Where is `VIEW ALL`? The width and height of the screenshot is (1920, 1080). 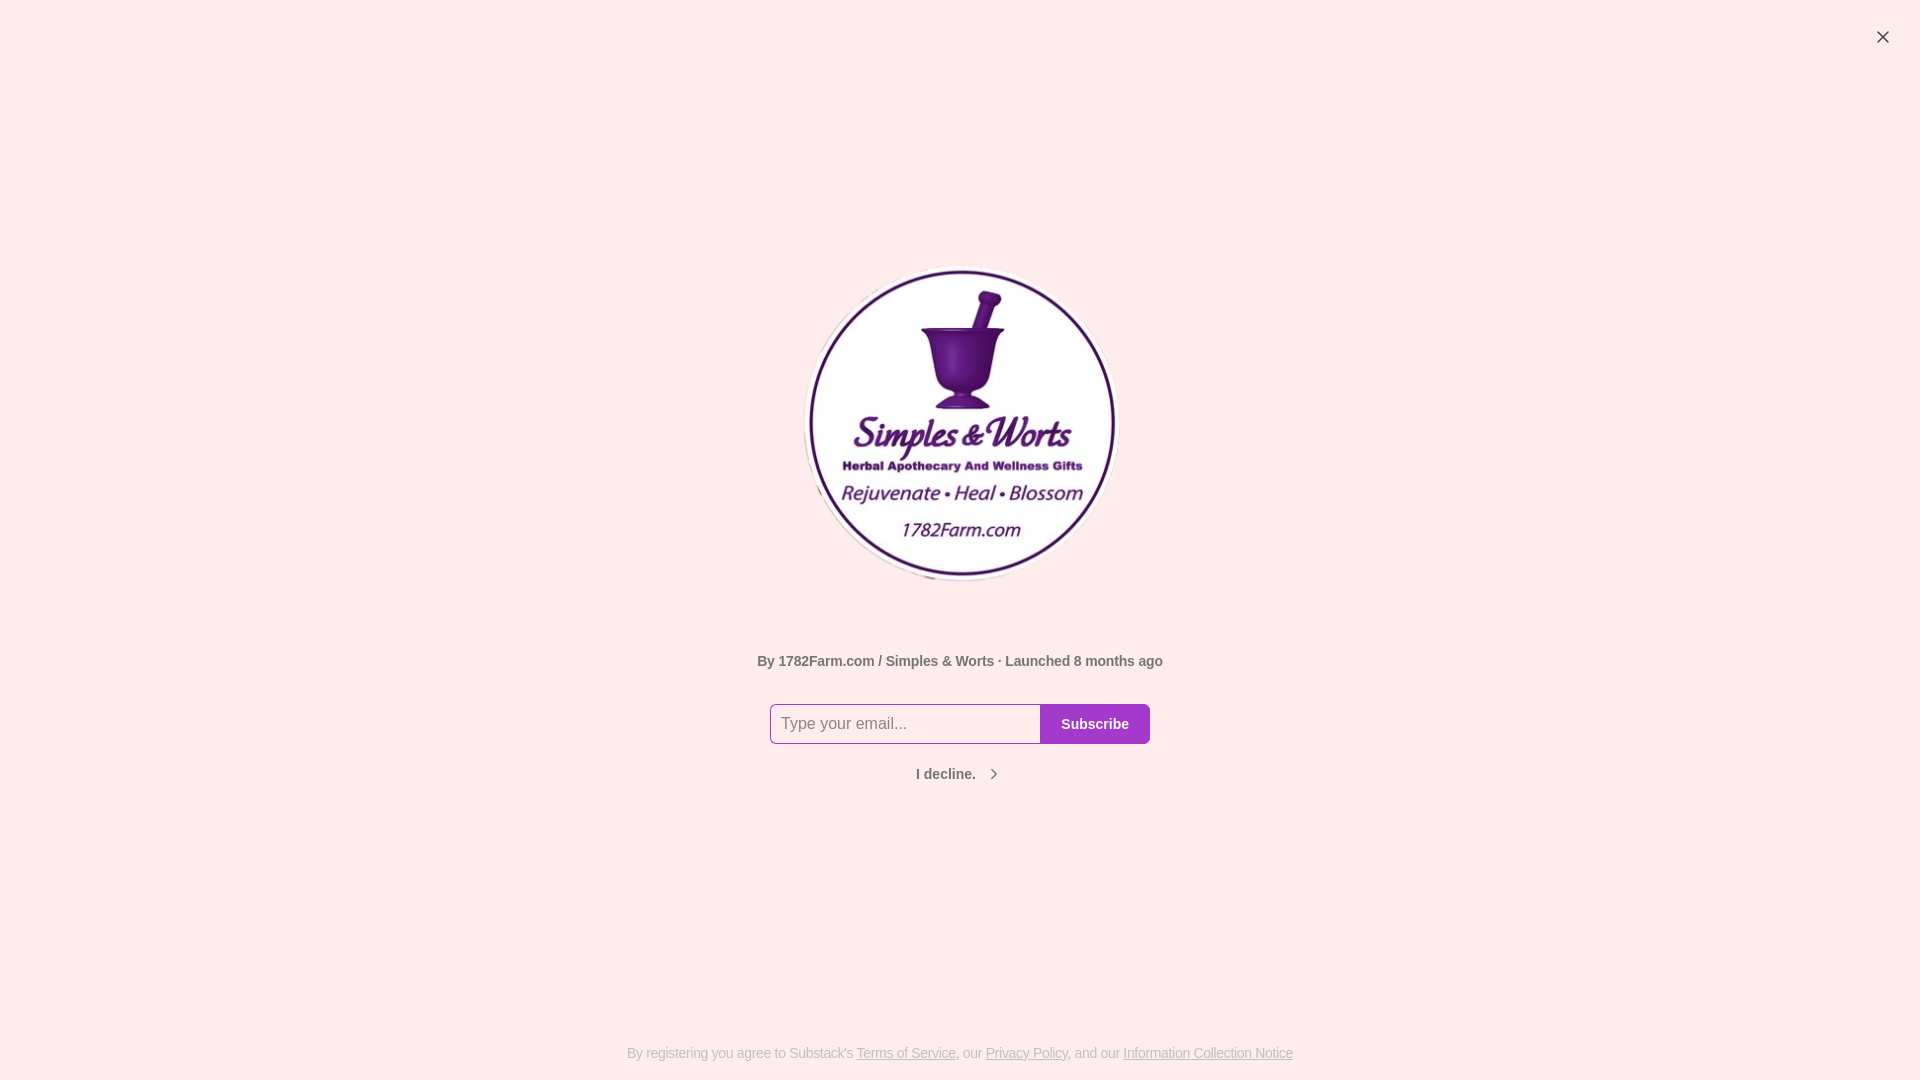
VIEW ALL is located at coordinates (1567, 916).